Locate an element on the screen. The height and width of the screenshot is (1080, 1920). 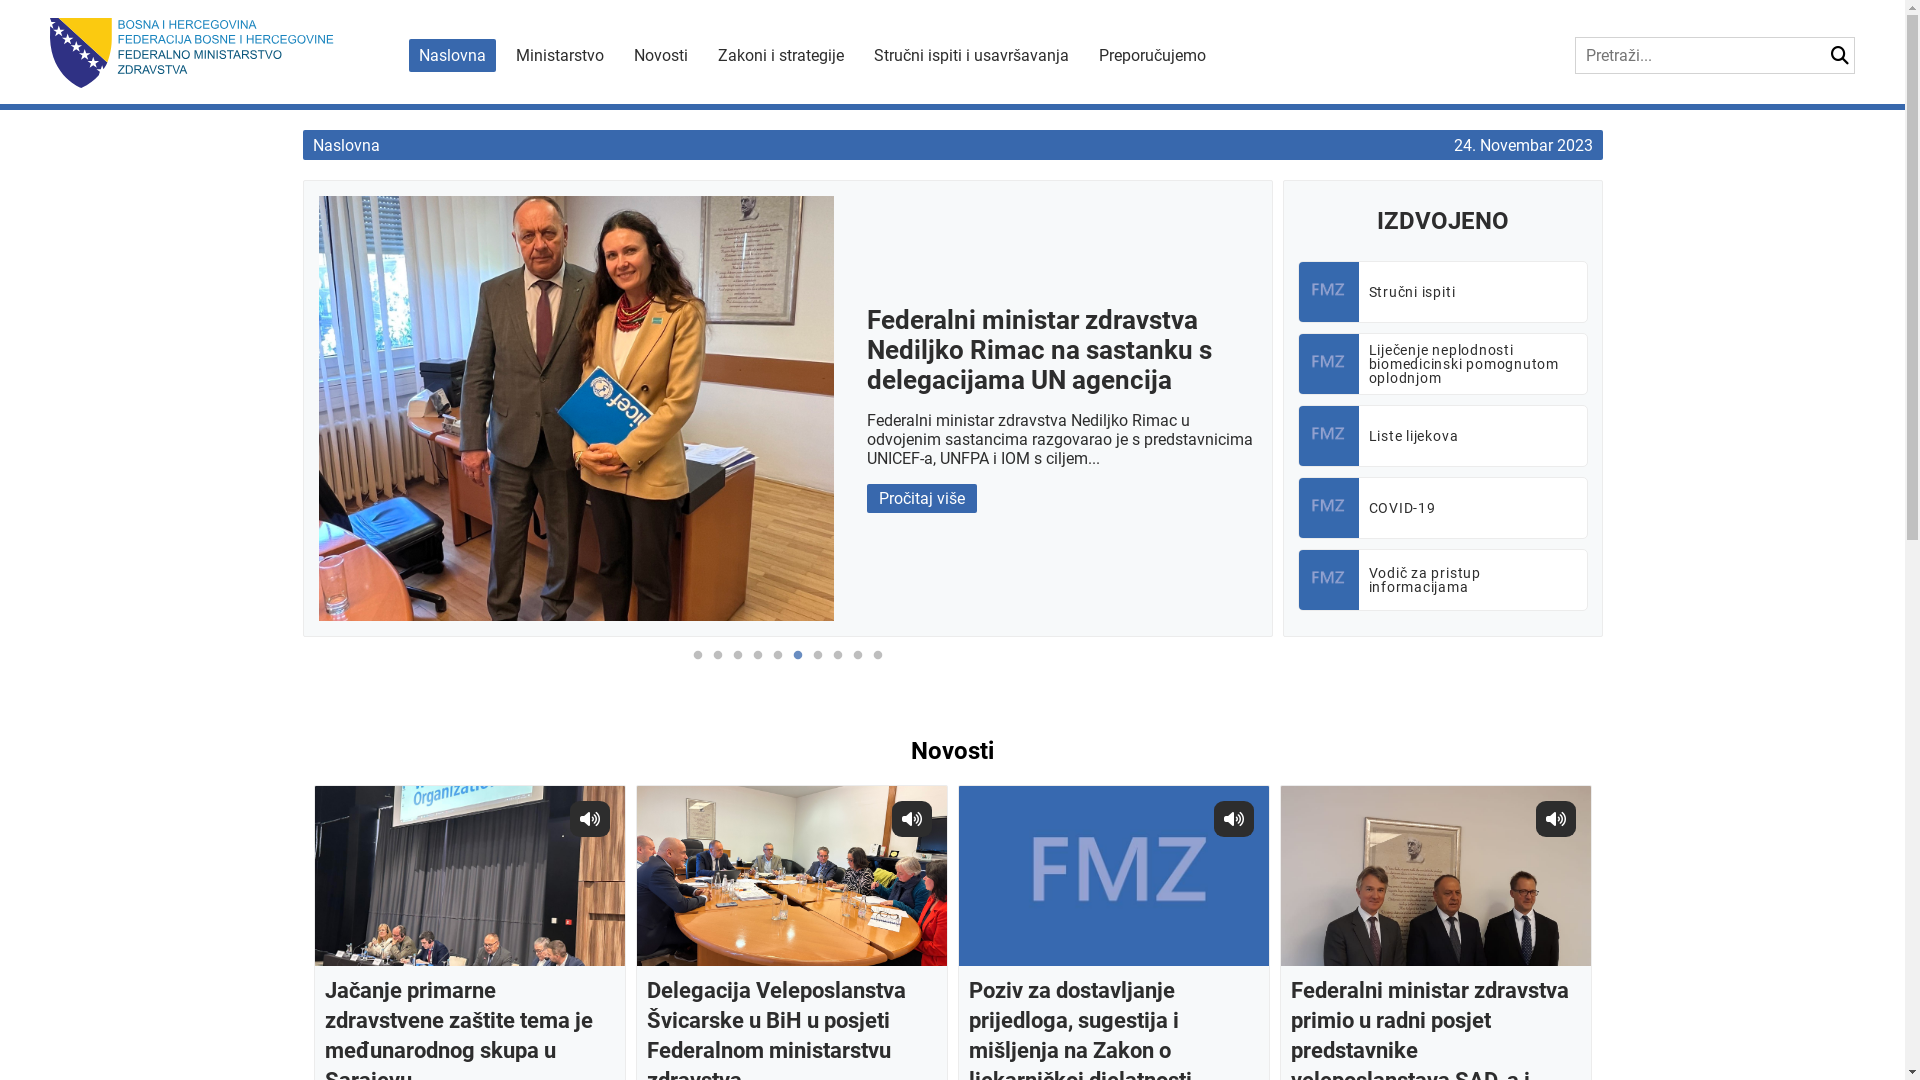
3 is located at coordinates (738, 666).